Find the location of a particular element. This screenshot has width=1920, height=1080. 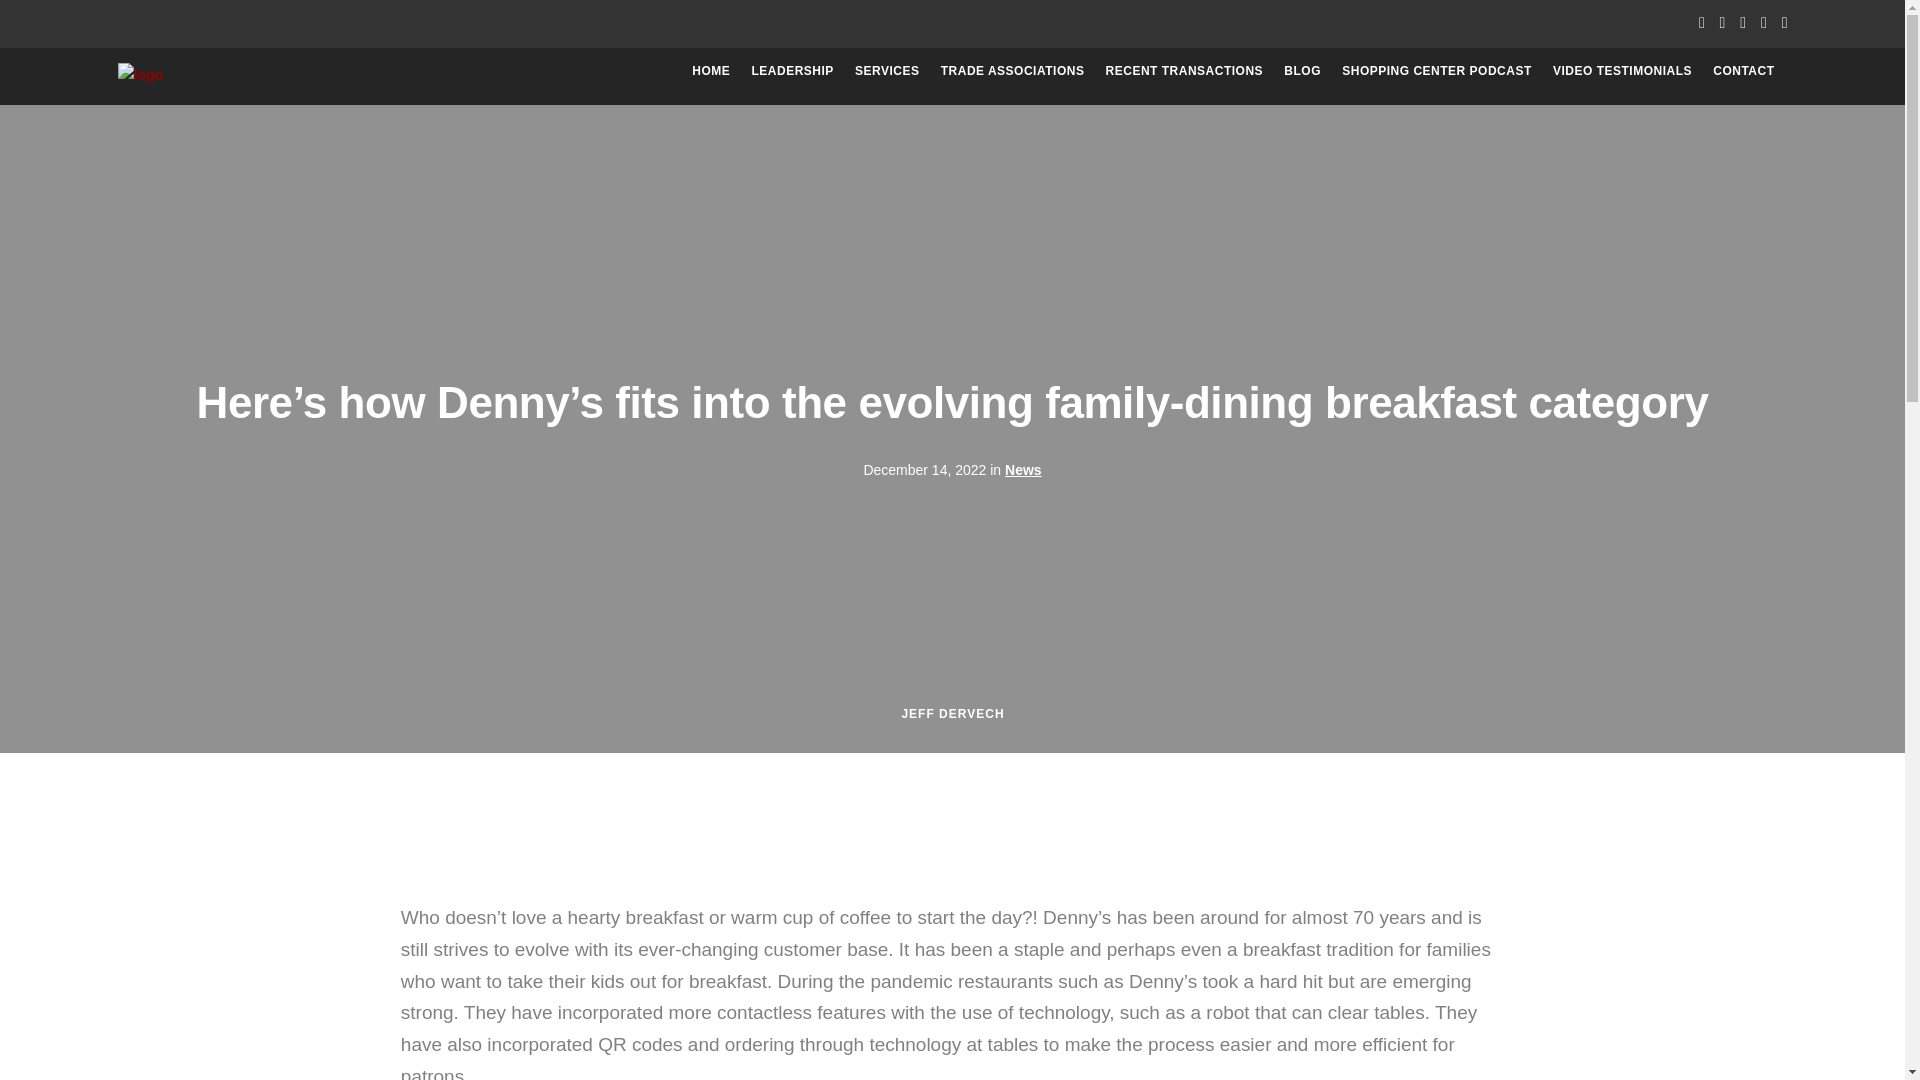

RECENT TRANSACTIONS is located at coordinates (1184, 70).